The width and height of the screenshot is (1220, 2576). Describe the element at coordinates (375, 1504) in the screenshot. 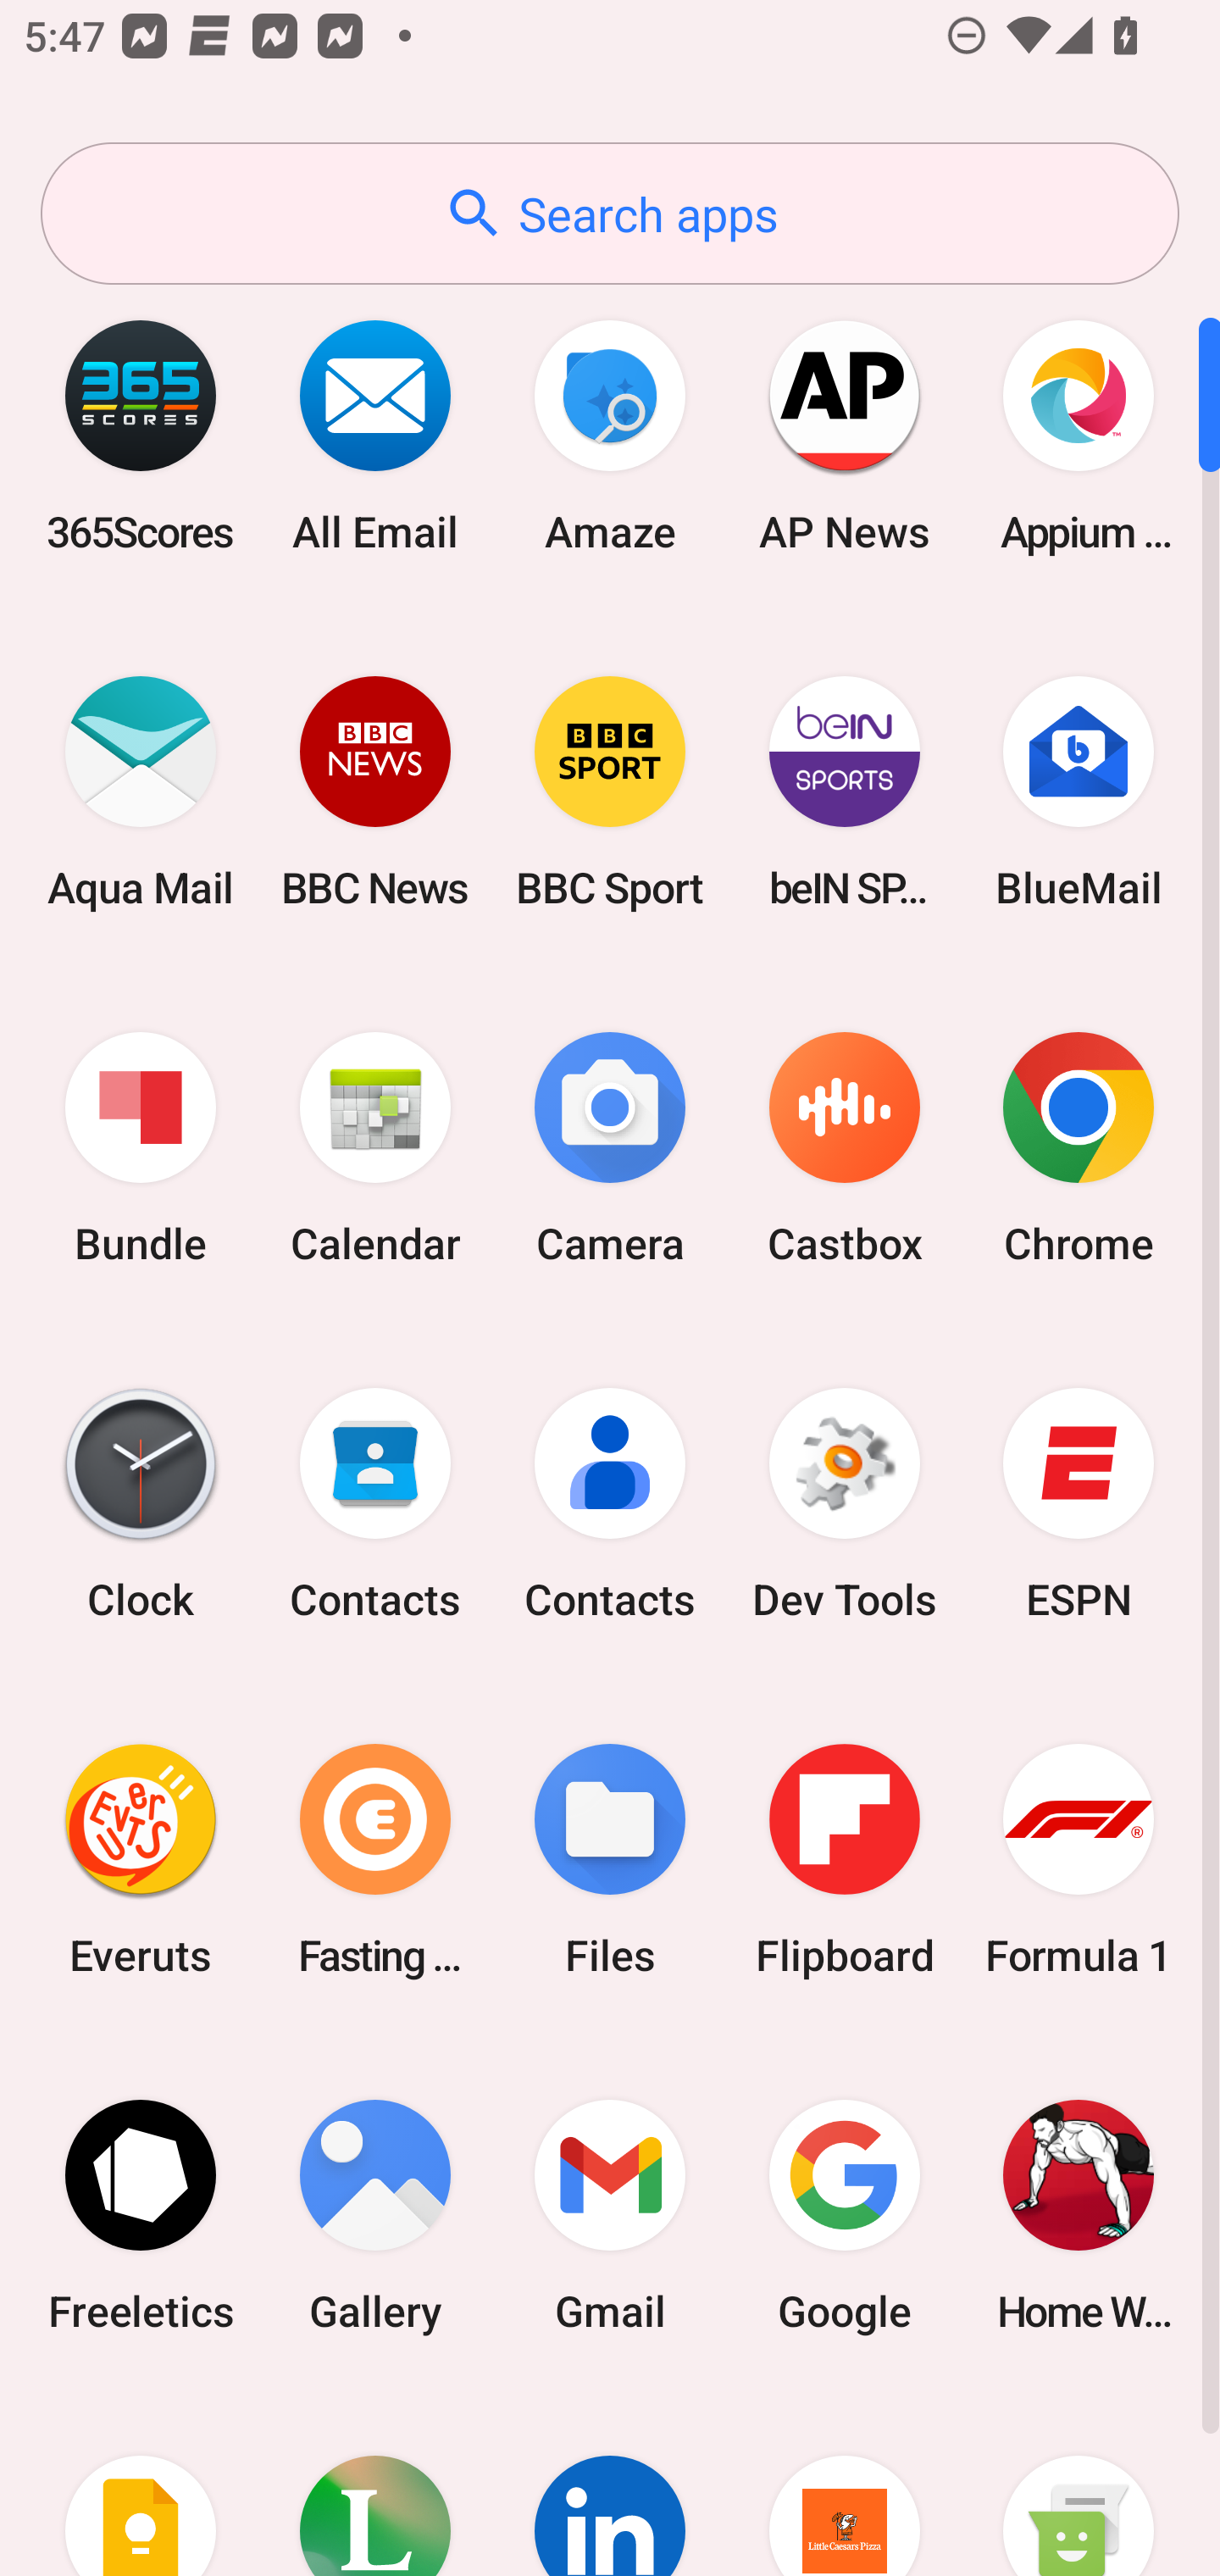

I see `Contacts` at that location.